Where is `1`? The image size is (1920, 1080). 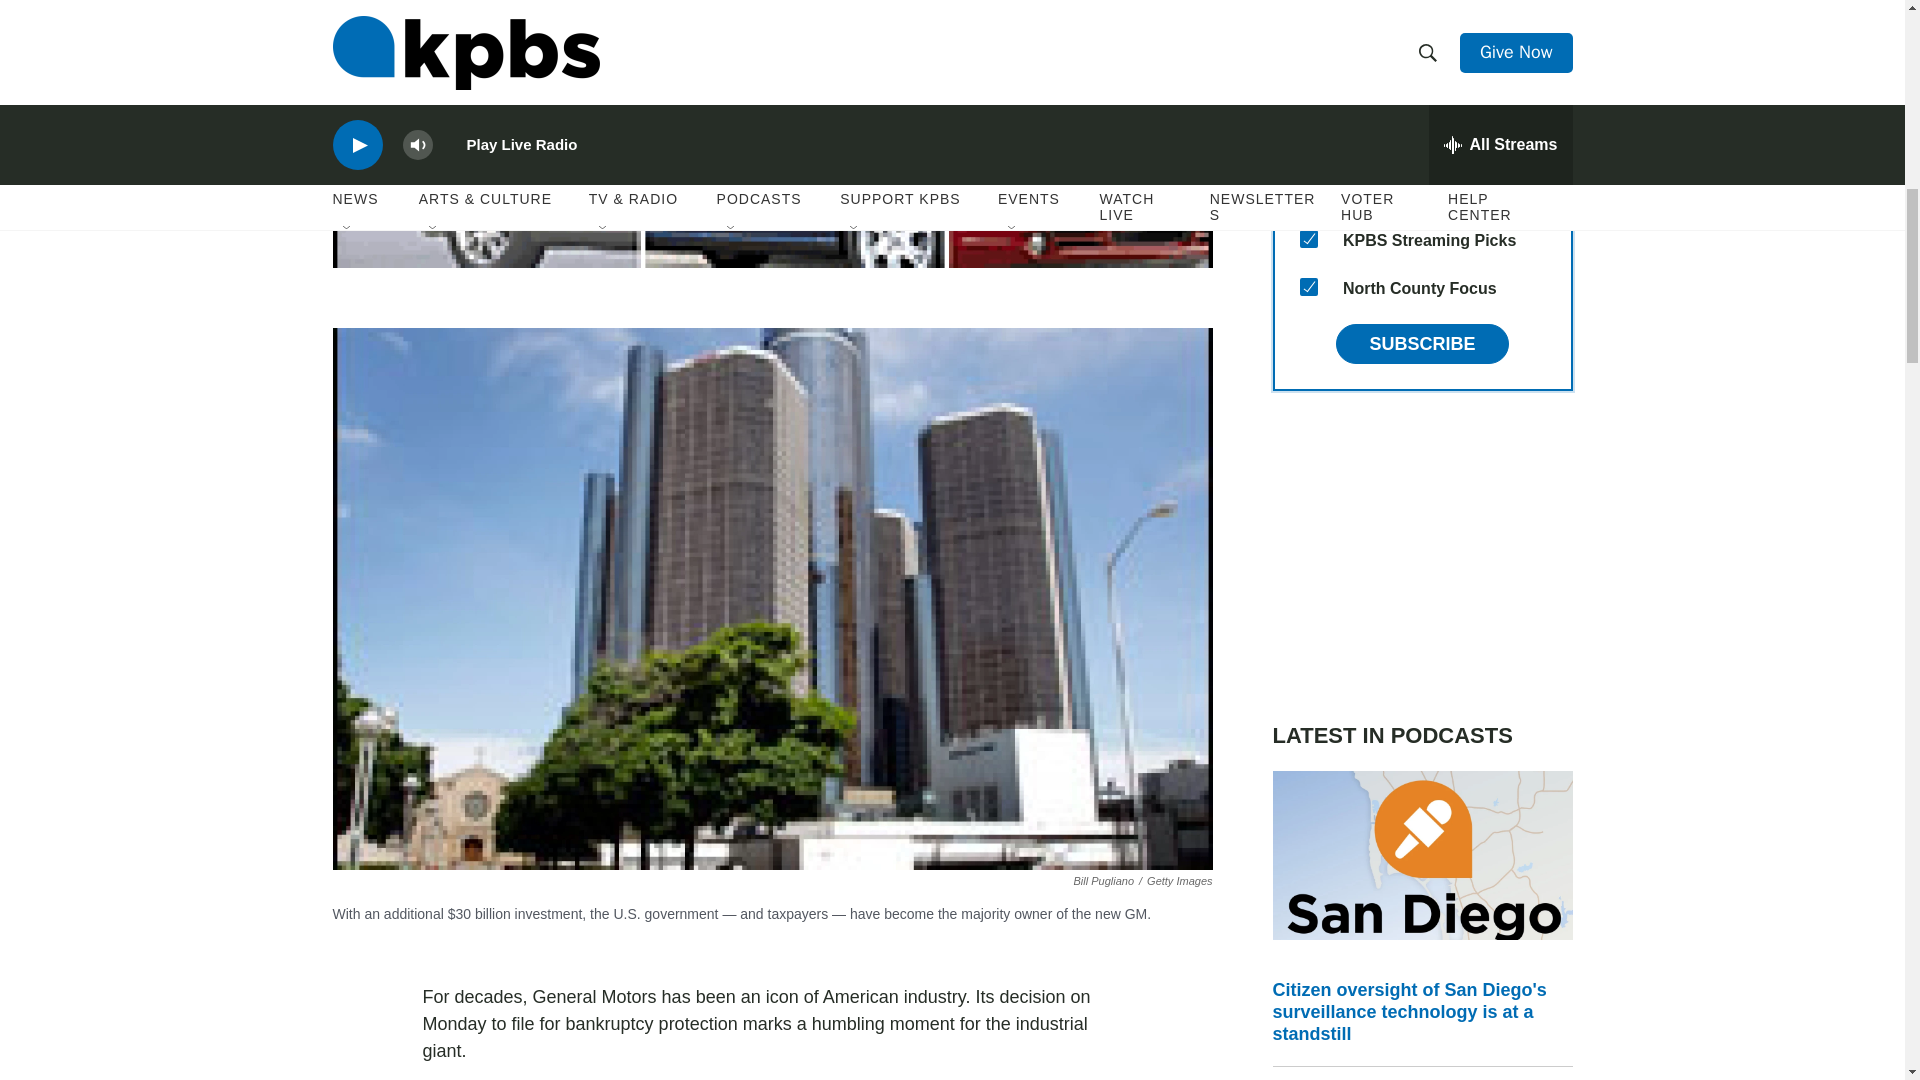 1 is located at coordinates (1308, 190).